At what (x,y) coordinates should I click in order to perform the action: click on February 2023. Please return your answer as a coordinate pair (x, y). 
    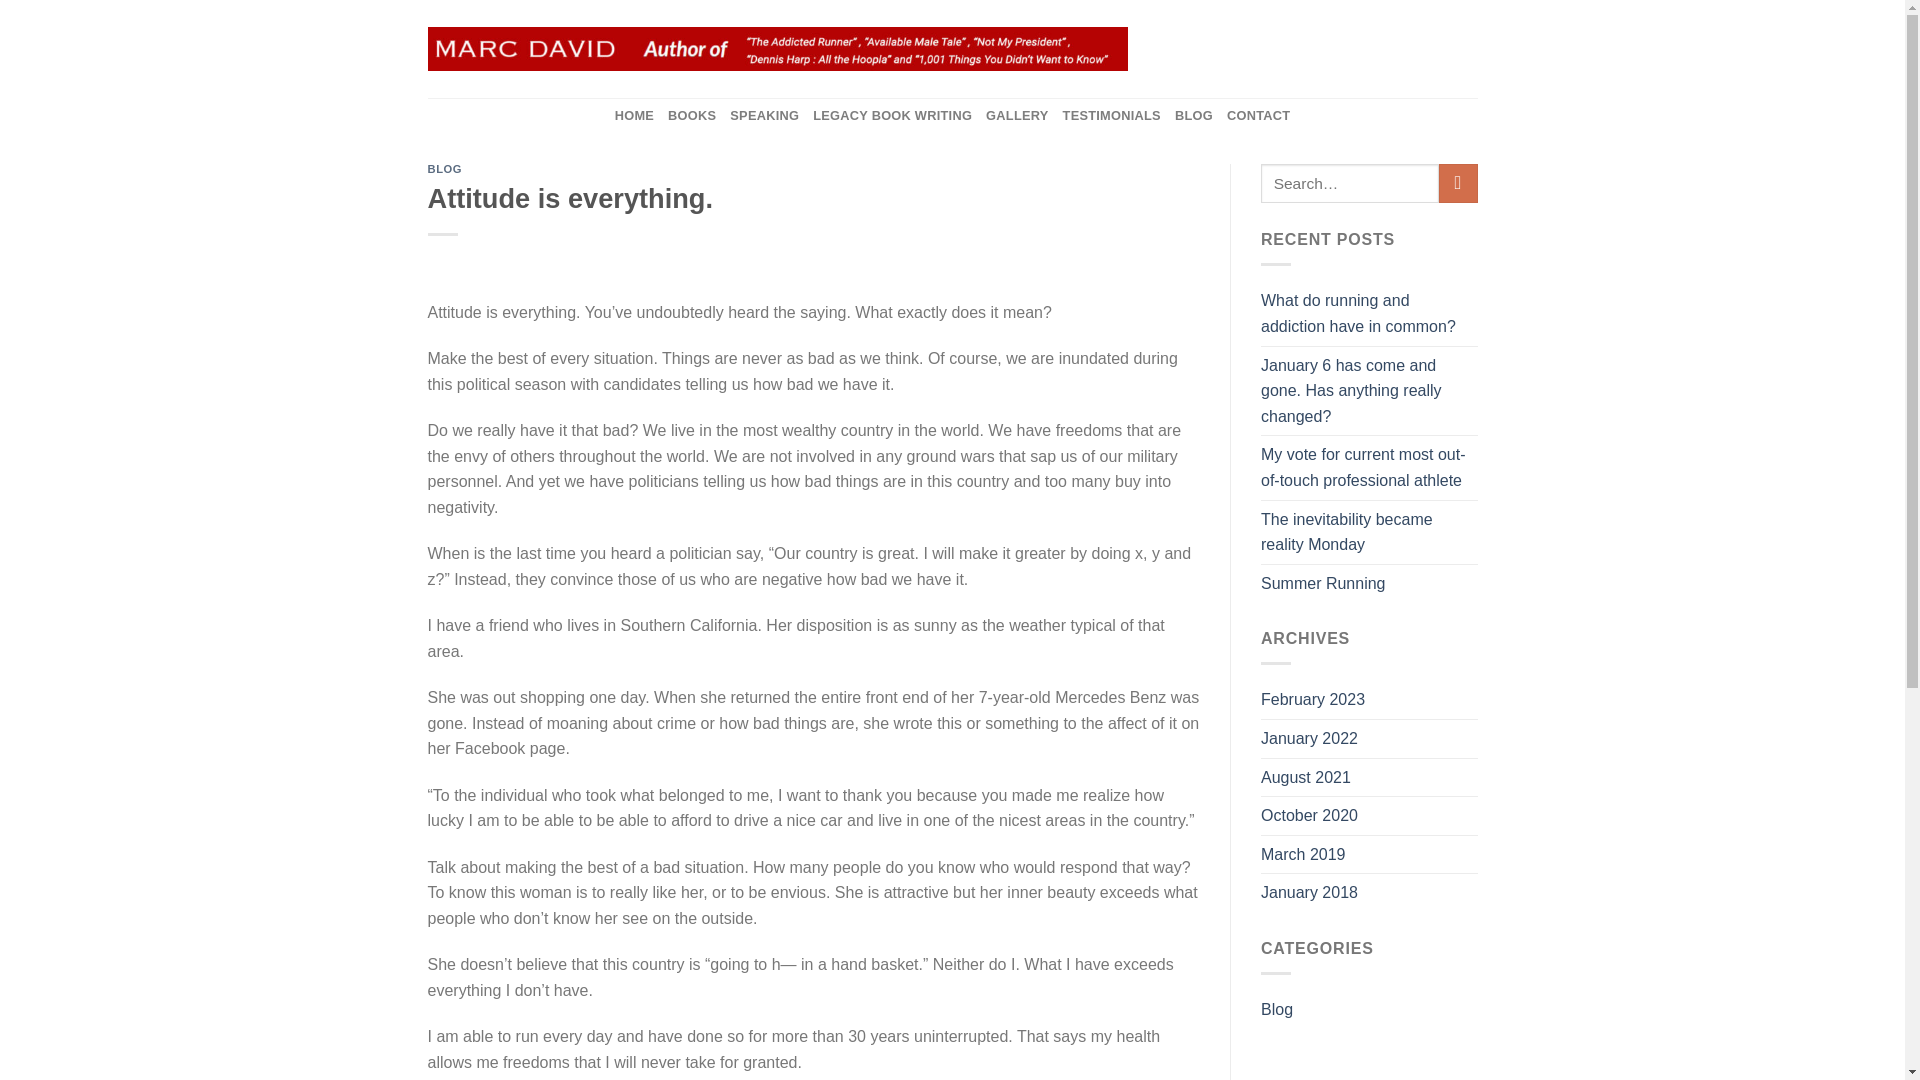
    Looking at the image, I should click on (1313, 700).